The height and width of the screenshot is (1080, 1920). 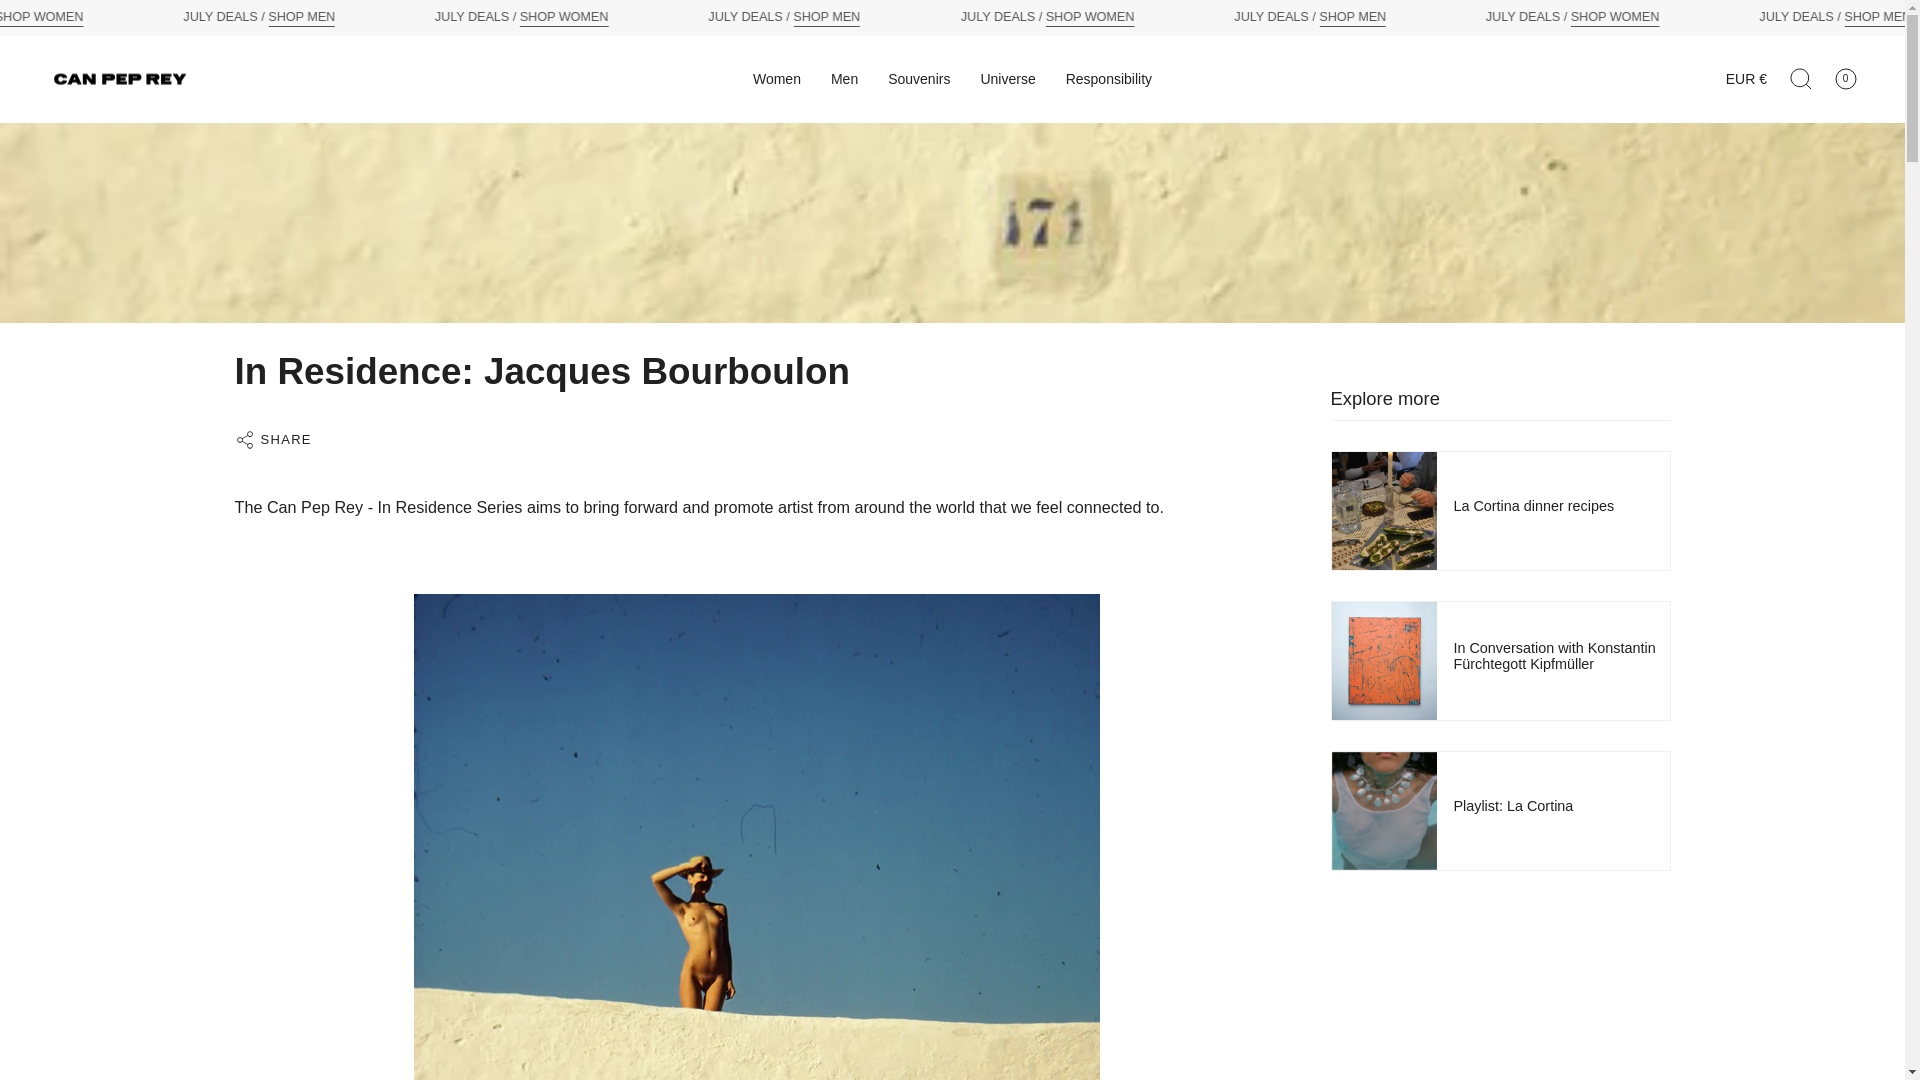 What do you see at coordinates (776, 79) in the screenshot?
I see `Women` at bounding box center [776, 79].